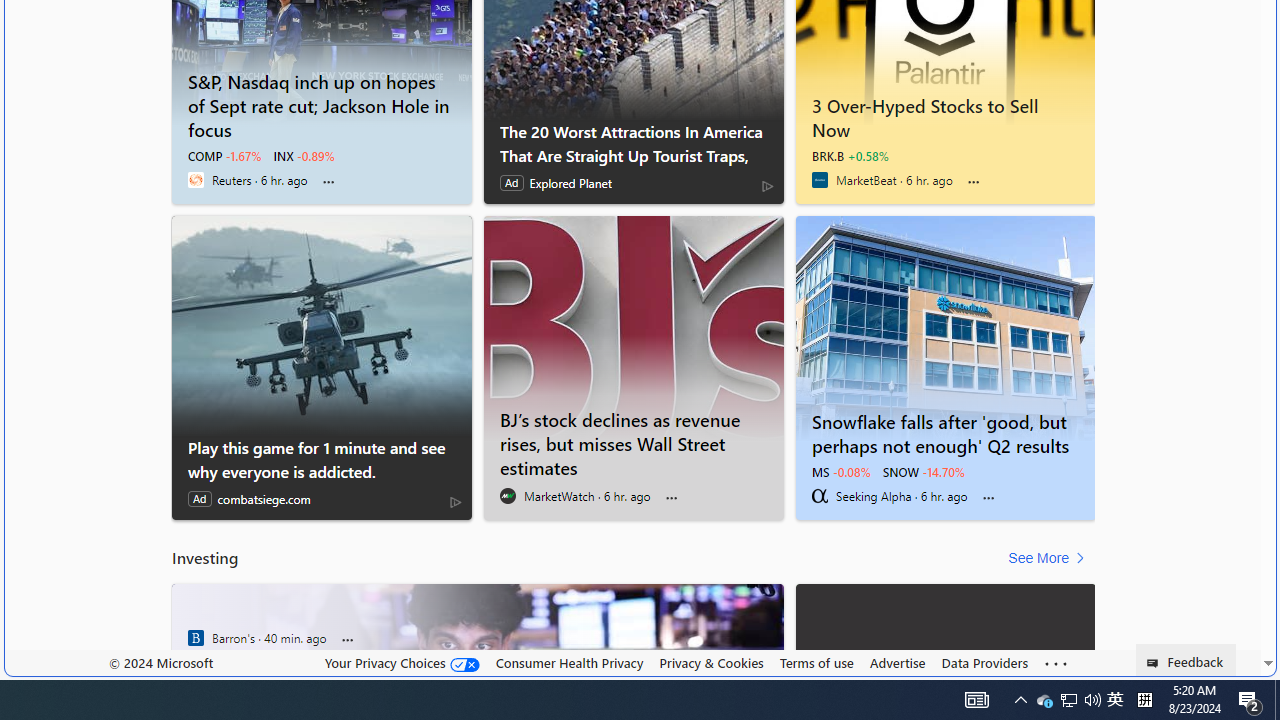 The image size is (1280, 720). What do you see at coordinates (820, 180) in the screenshot?
I see `MarketBeat` at bounding box center [820, 180].